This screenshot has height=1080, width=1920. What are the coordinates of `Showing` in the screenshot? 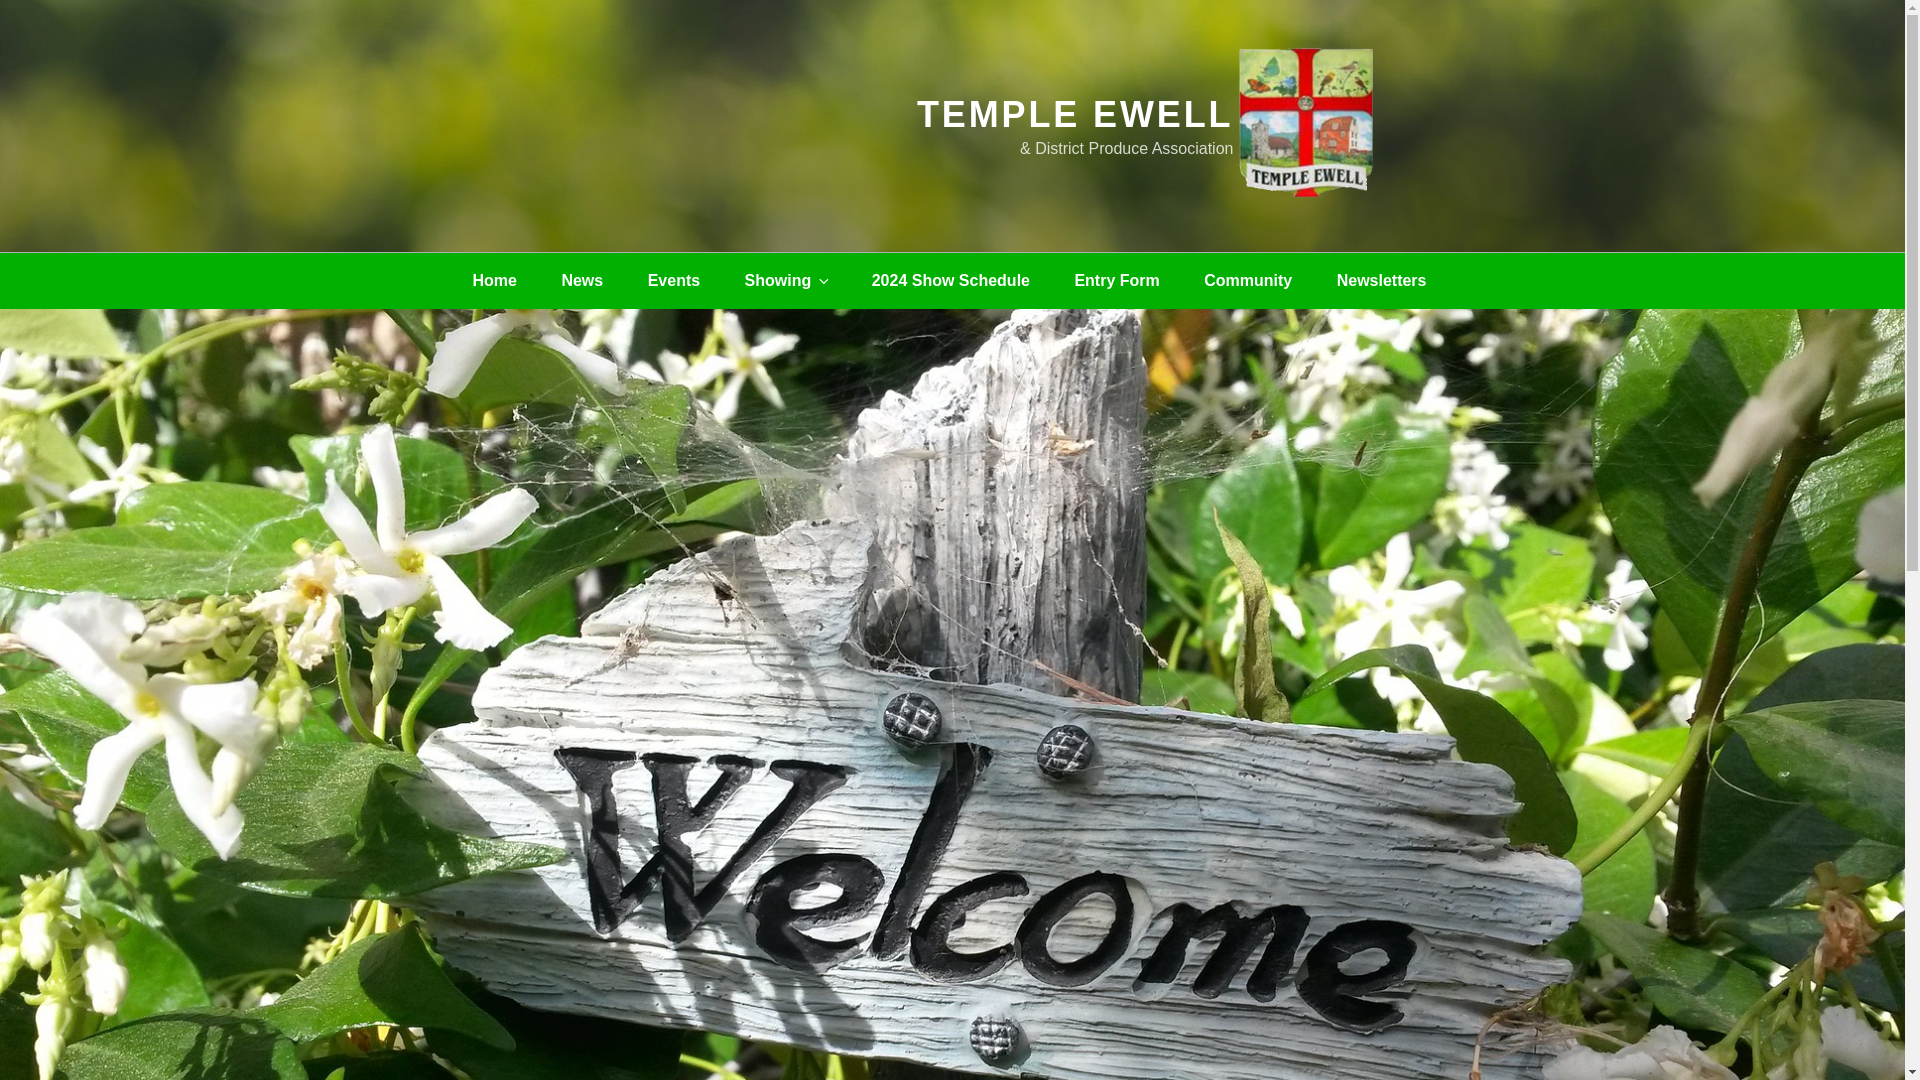 It's located at (786, 280).